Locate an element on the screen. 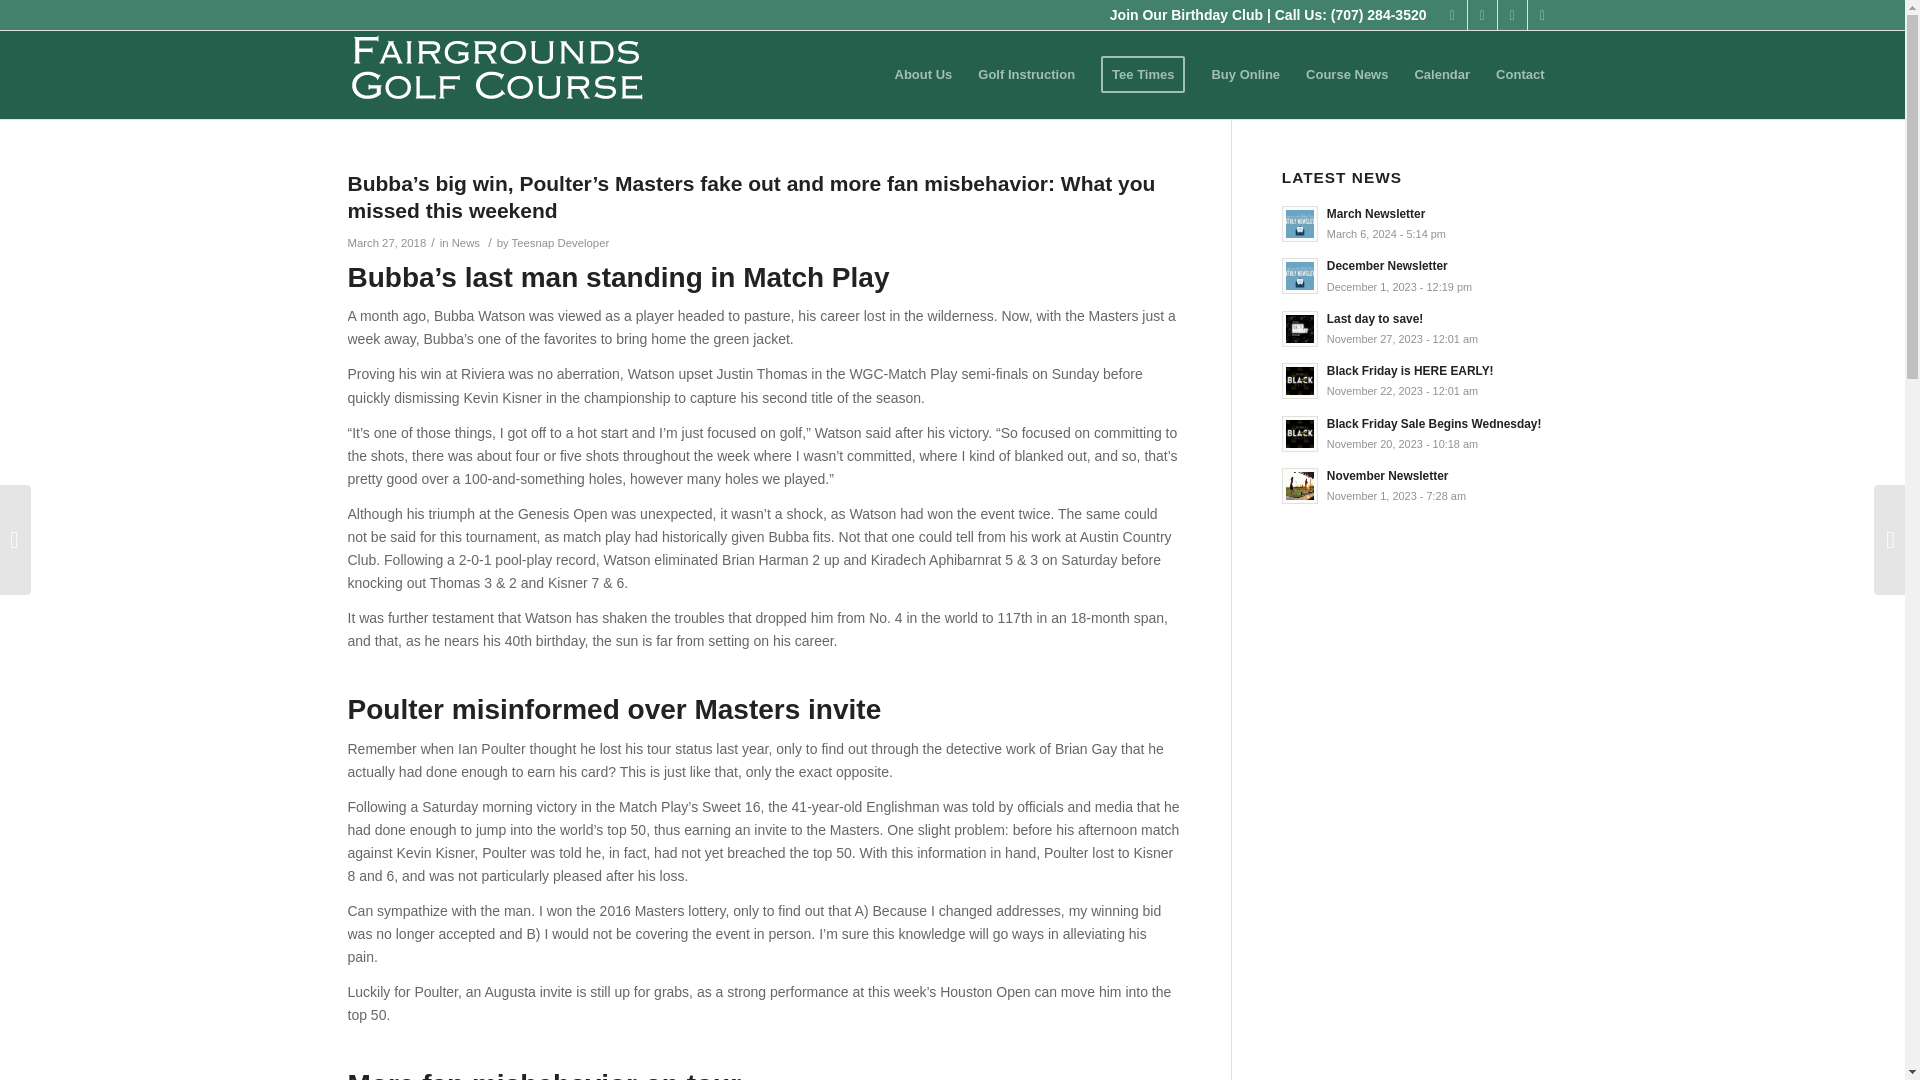 The height and width of the screenshot is (1080, 1920). Twitter is located at coordinates (561, 242).